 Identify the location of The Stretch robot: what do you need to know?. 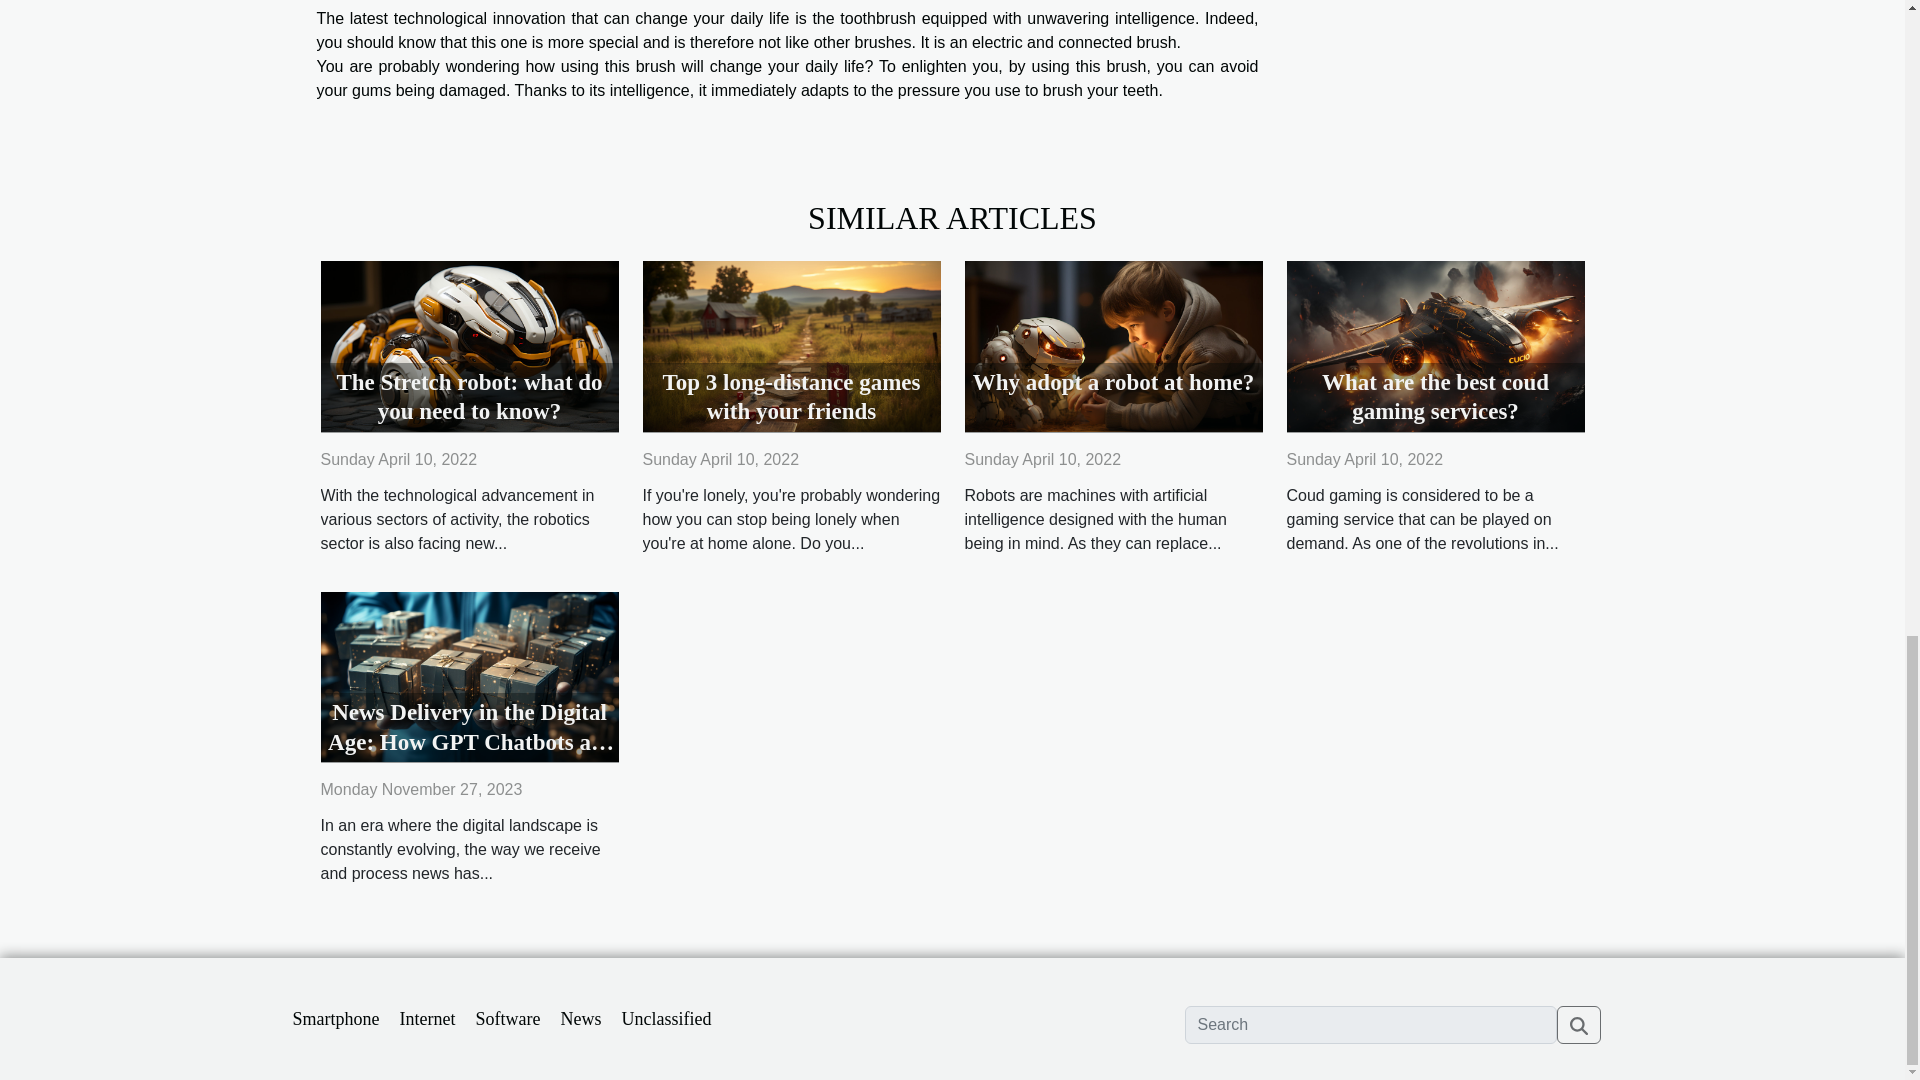
(469, 345).